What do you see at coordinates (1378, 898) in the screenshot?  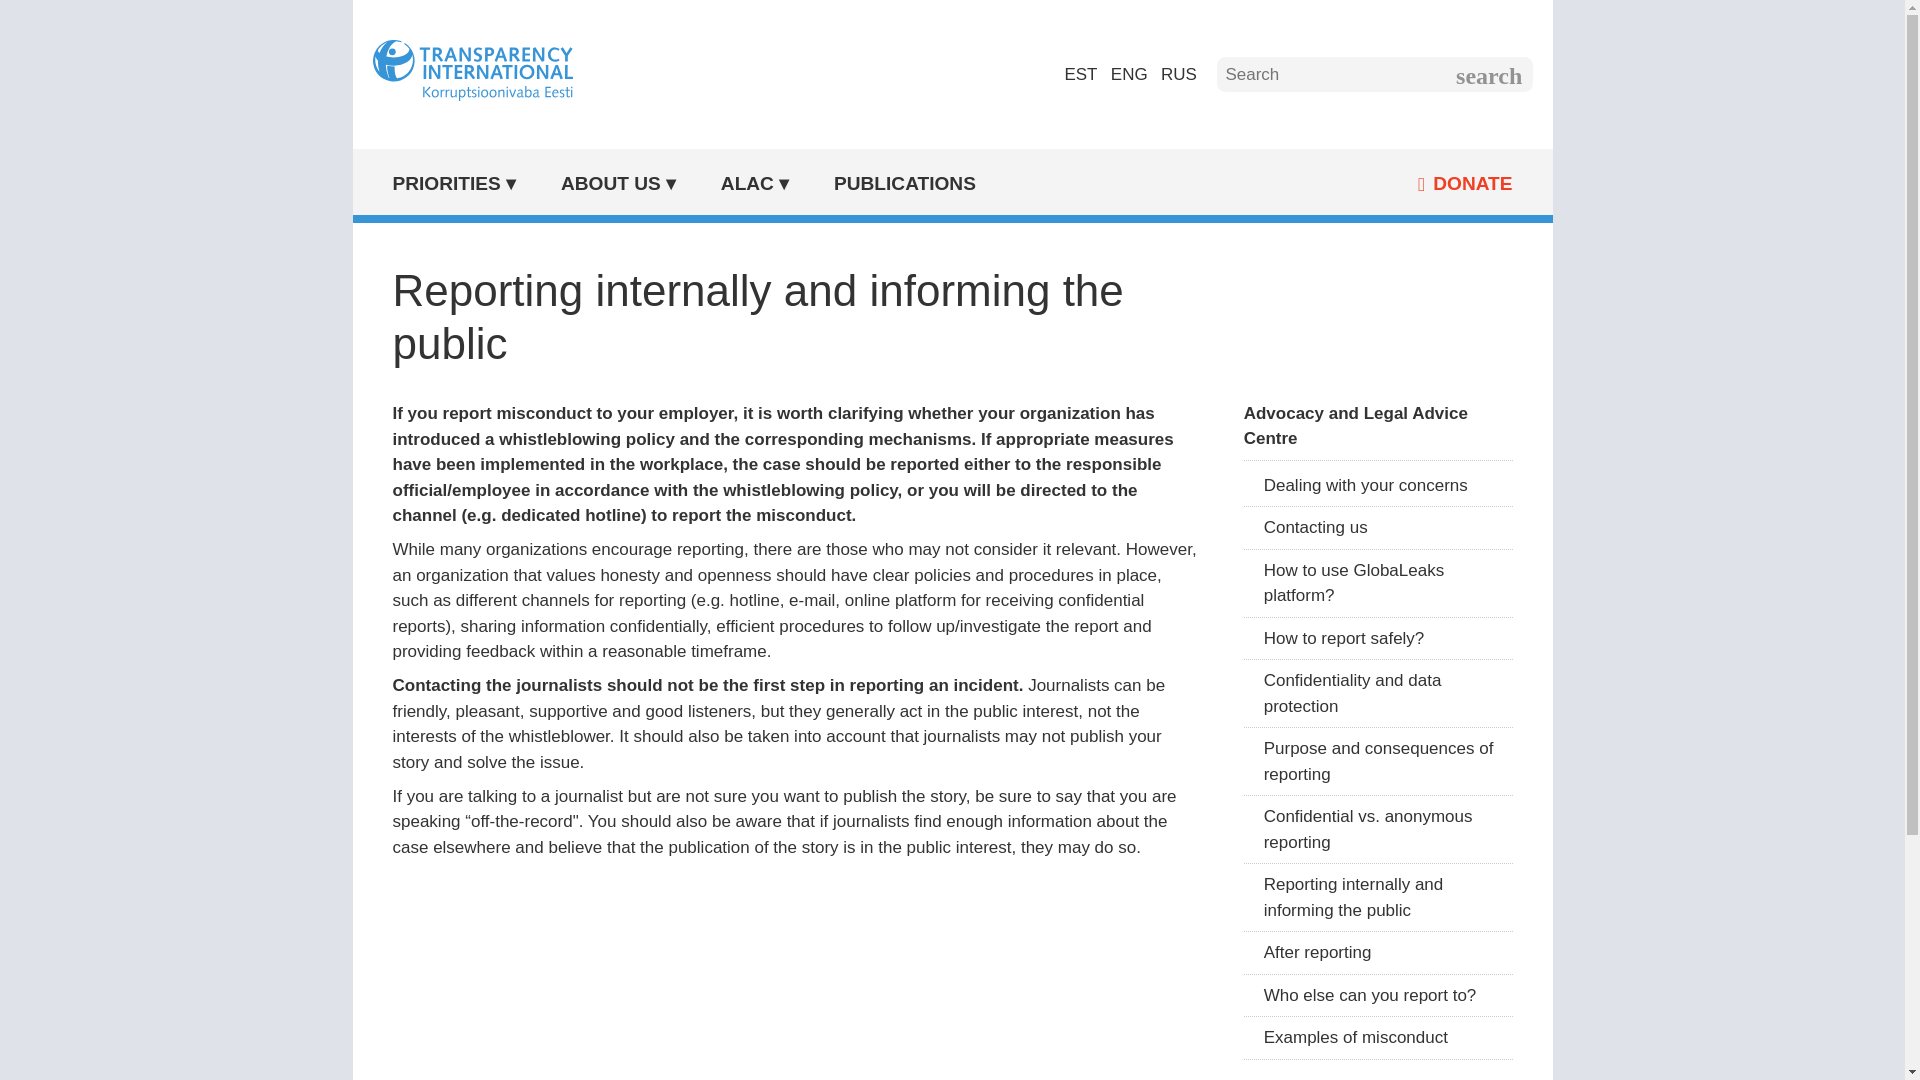 I see `Reporting internally and informing the public` at bounding box center [1378, 898].